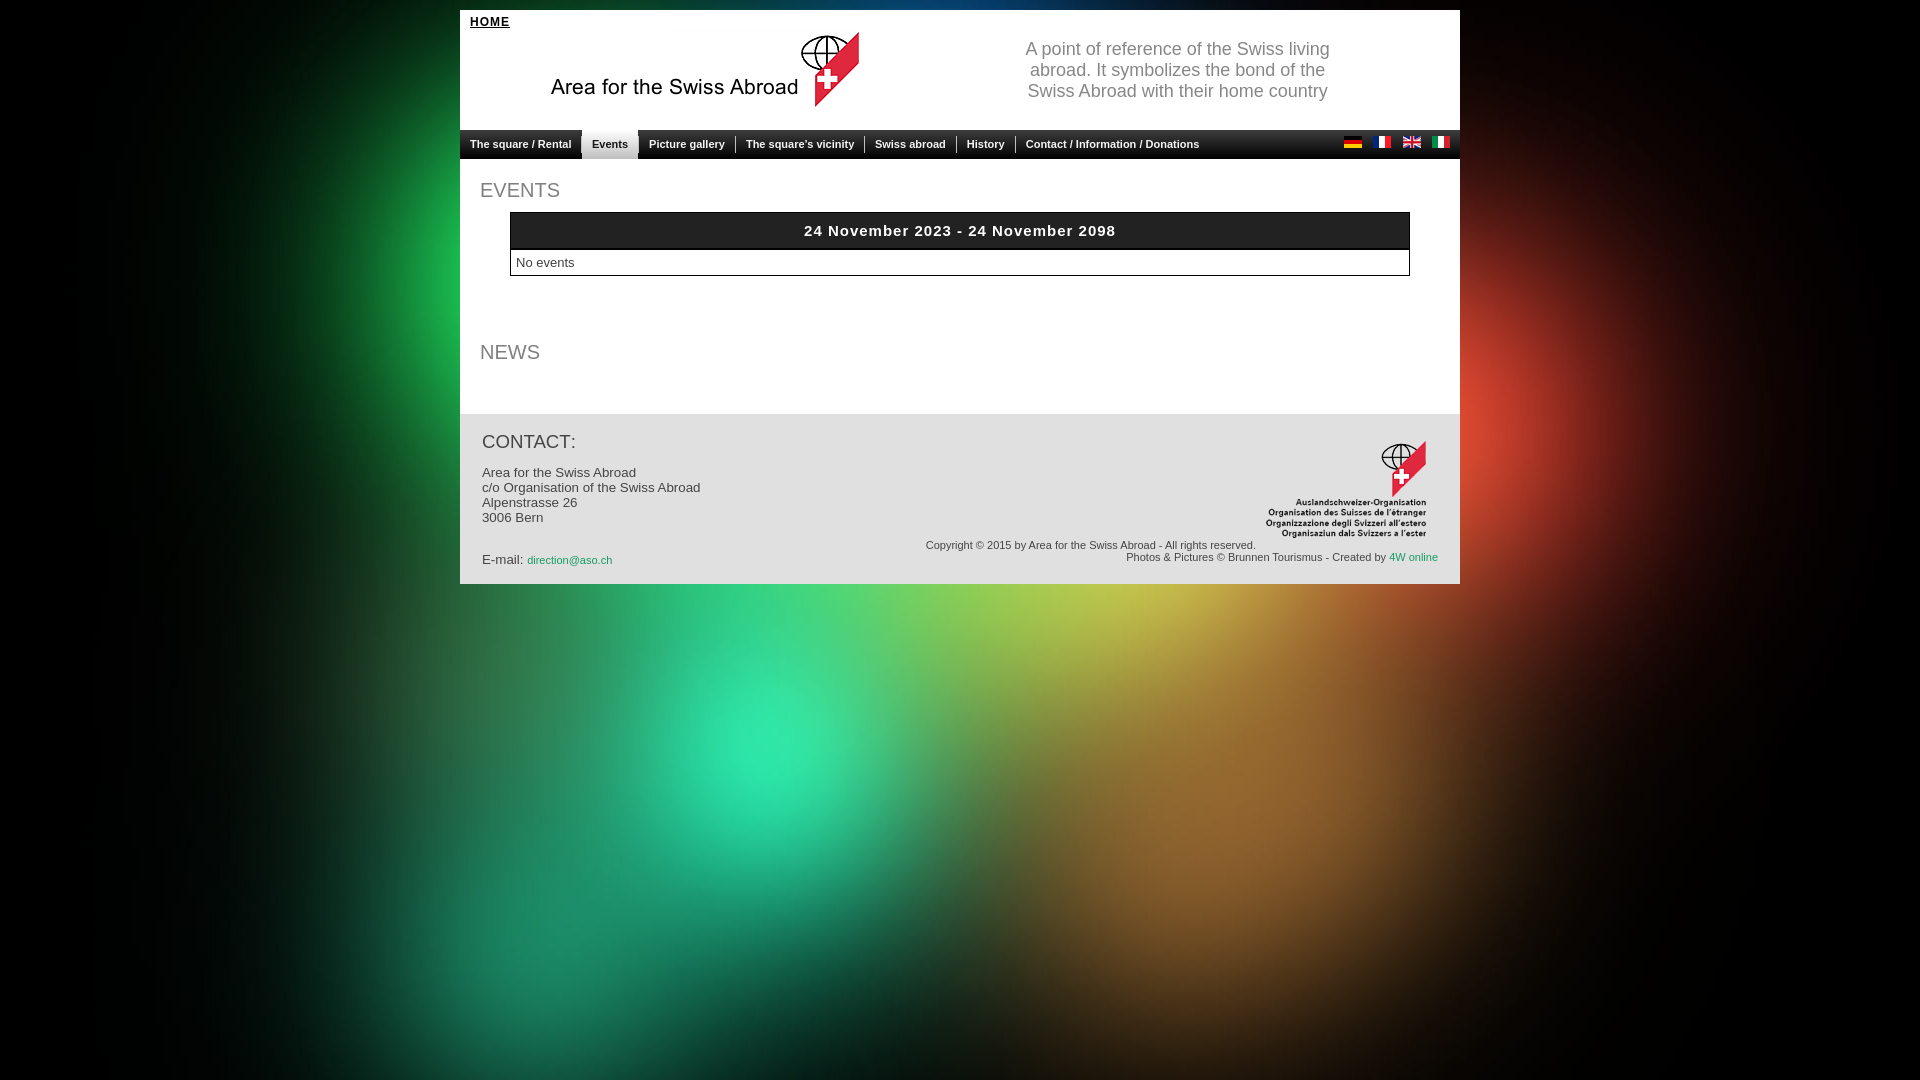 The width and height of the screenshot is (1920, 1080). What do you see at coordinates (570, 560) in the screenshot?
I see `direction@aso.ch` at bounding box center [570, 560].